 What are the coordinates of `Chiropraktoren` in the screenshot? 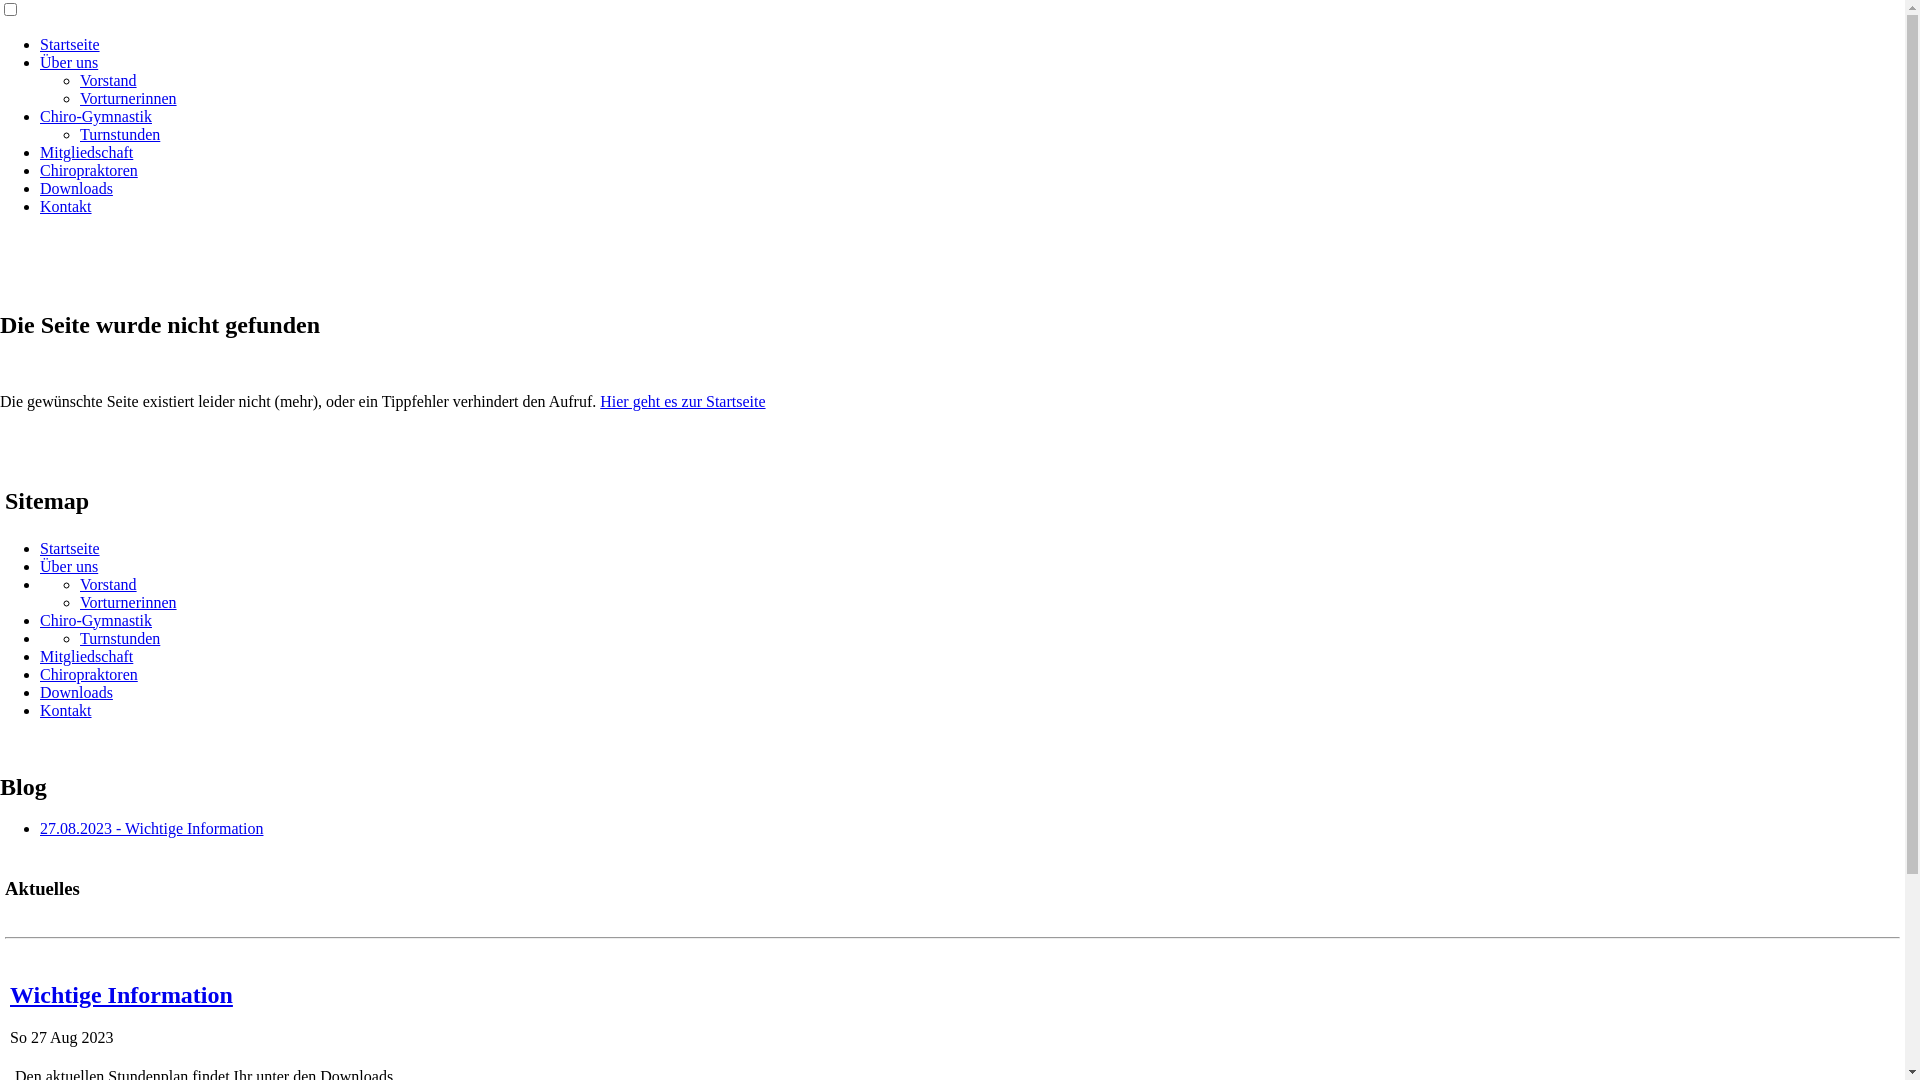 It's located at (89, 170).